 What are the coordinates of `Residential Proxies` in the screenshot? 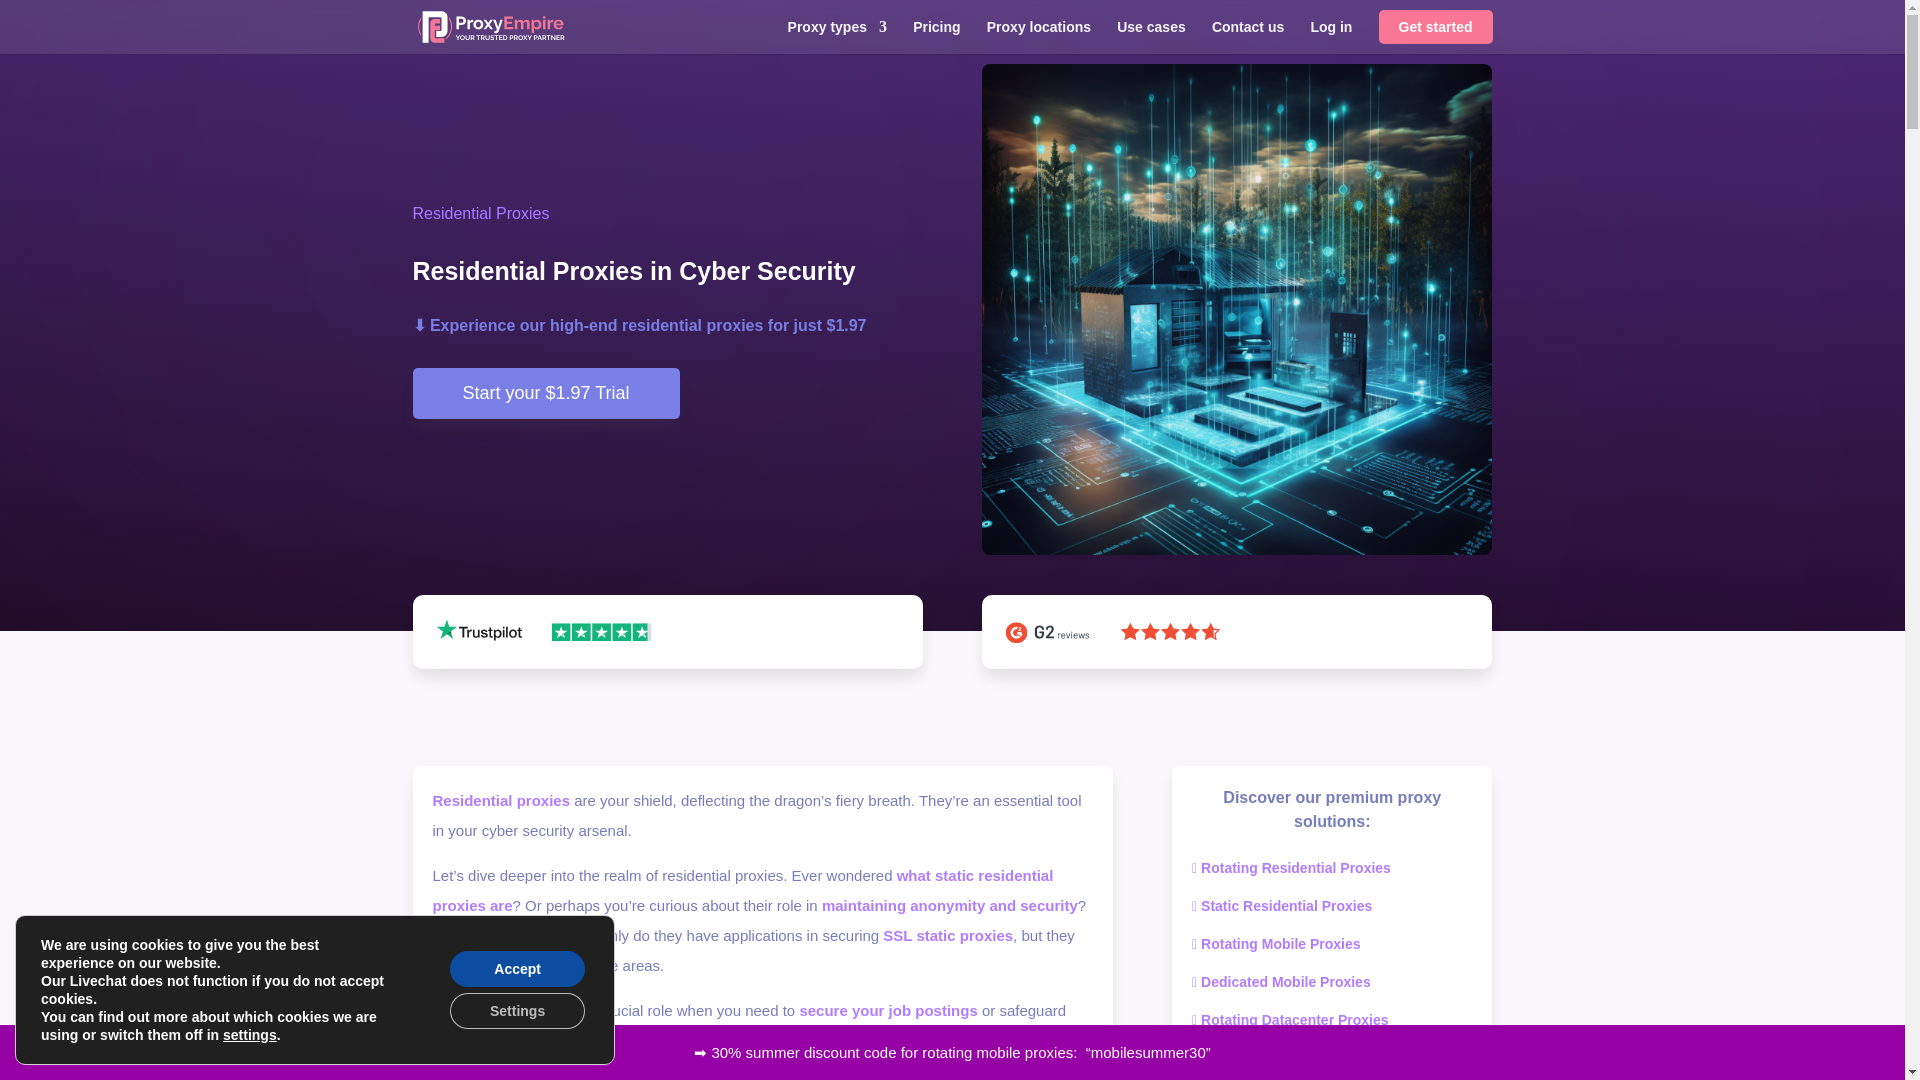 It's located at (480, 214).